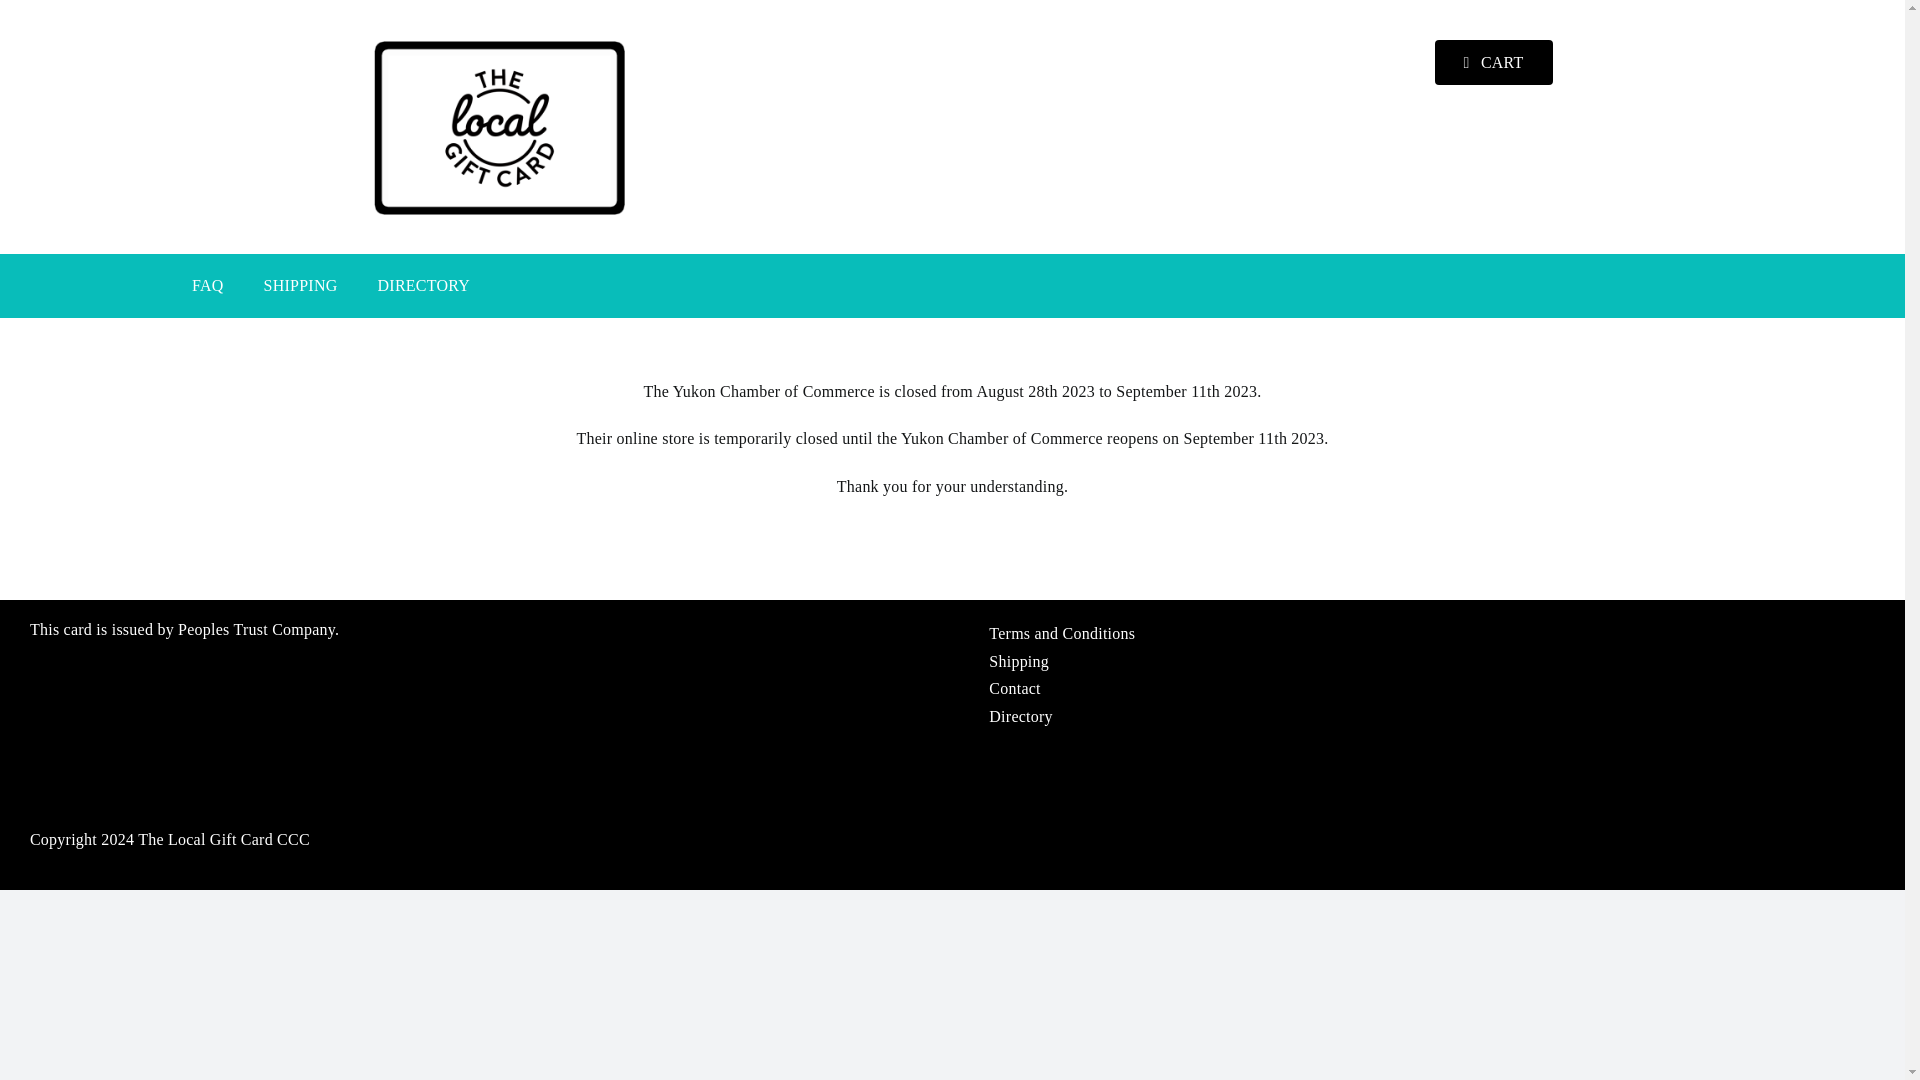 The height and width of the screenshot is (1080, 1920). Describe the element at coordinates (1432, 634) in the screenshot. I see `Terms and Conditions` at that location.